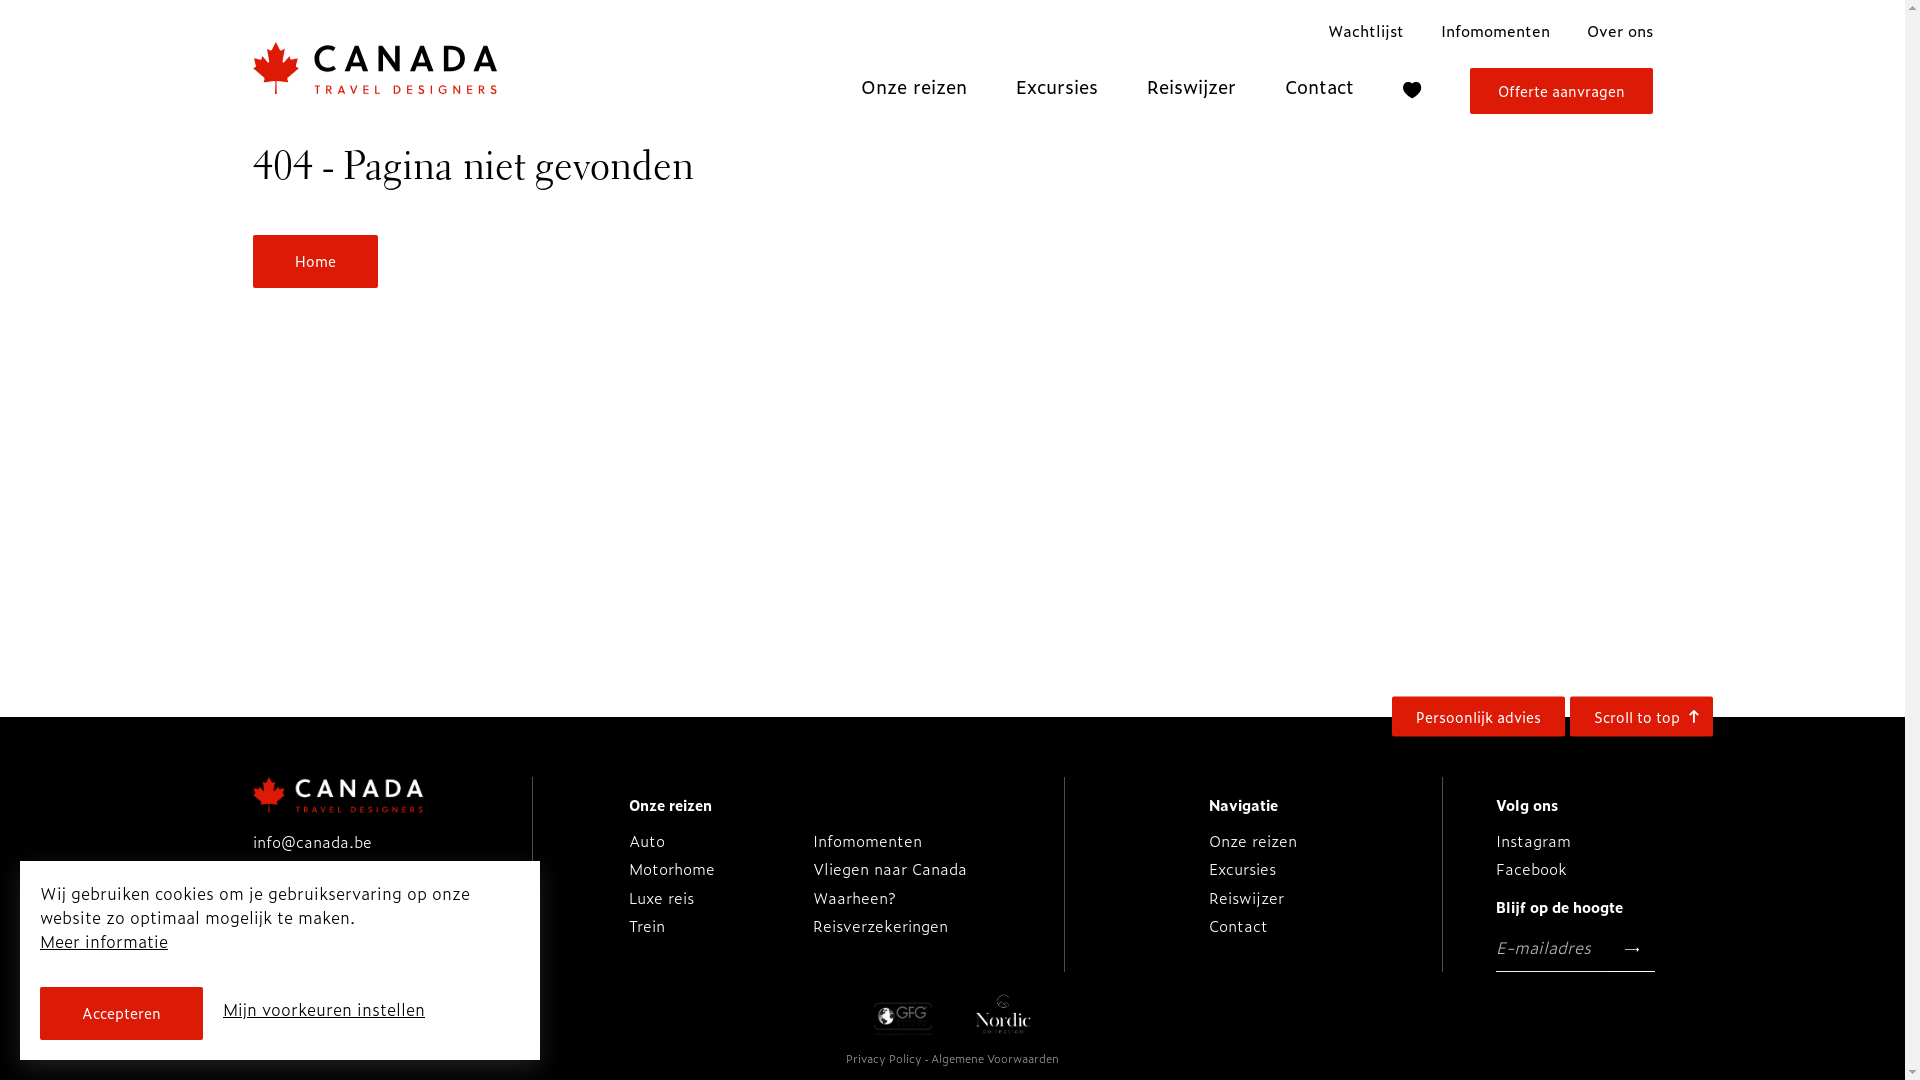  What do you see at coordinates (1242, 868) in the screenshot?
I see `Excursies` at bounding box center [1242, 868].